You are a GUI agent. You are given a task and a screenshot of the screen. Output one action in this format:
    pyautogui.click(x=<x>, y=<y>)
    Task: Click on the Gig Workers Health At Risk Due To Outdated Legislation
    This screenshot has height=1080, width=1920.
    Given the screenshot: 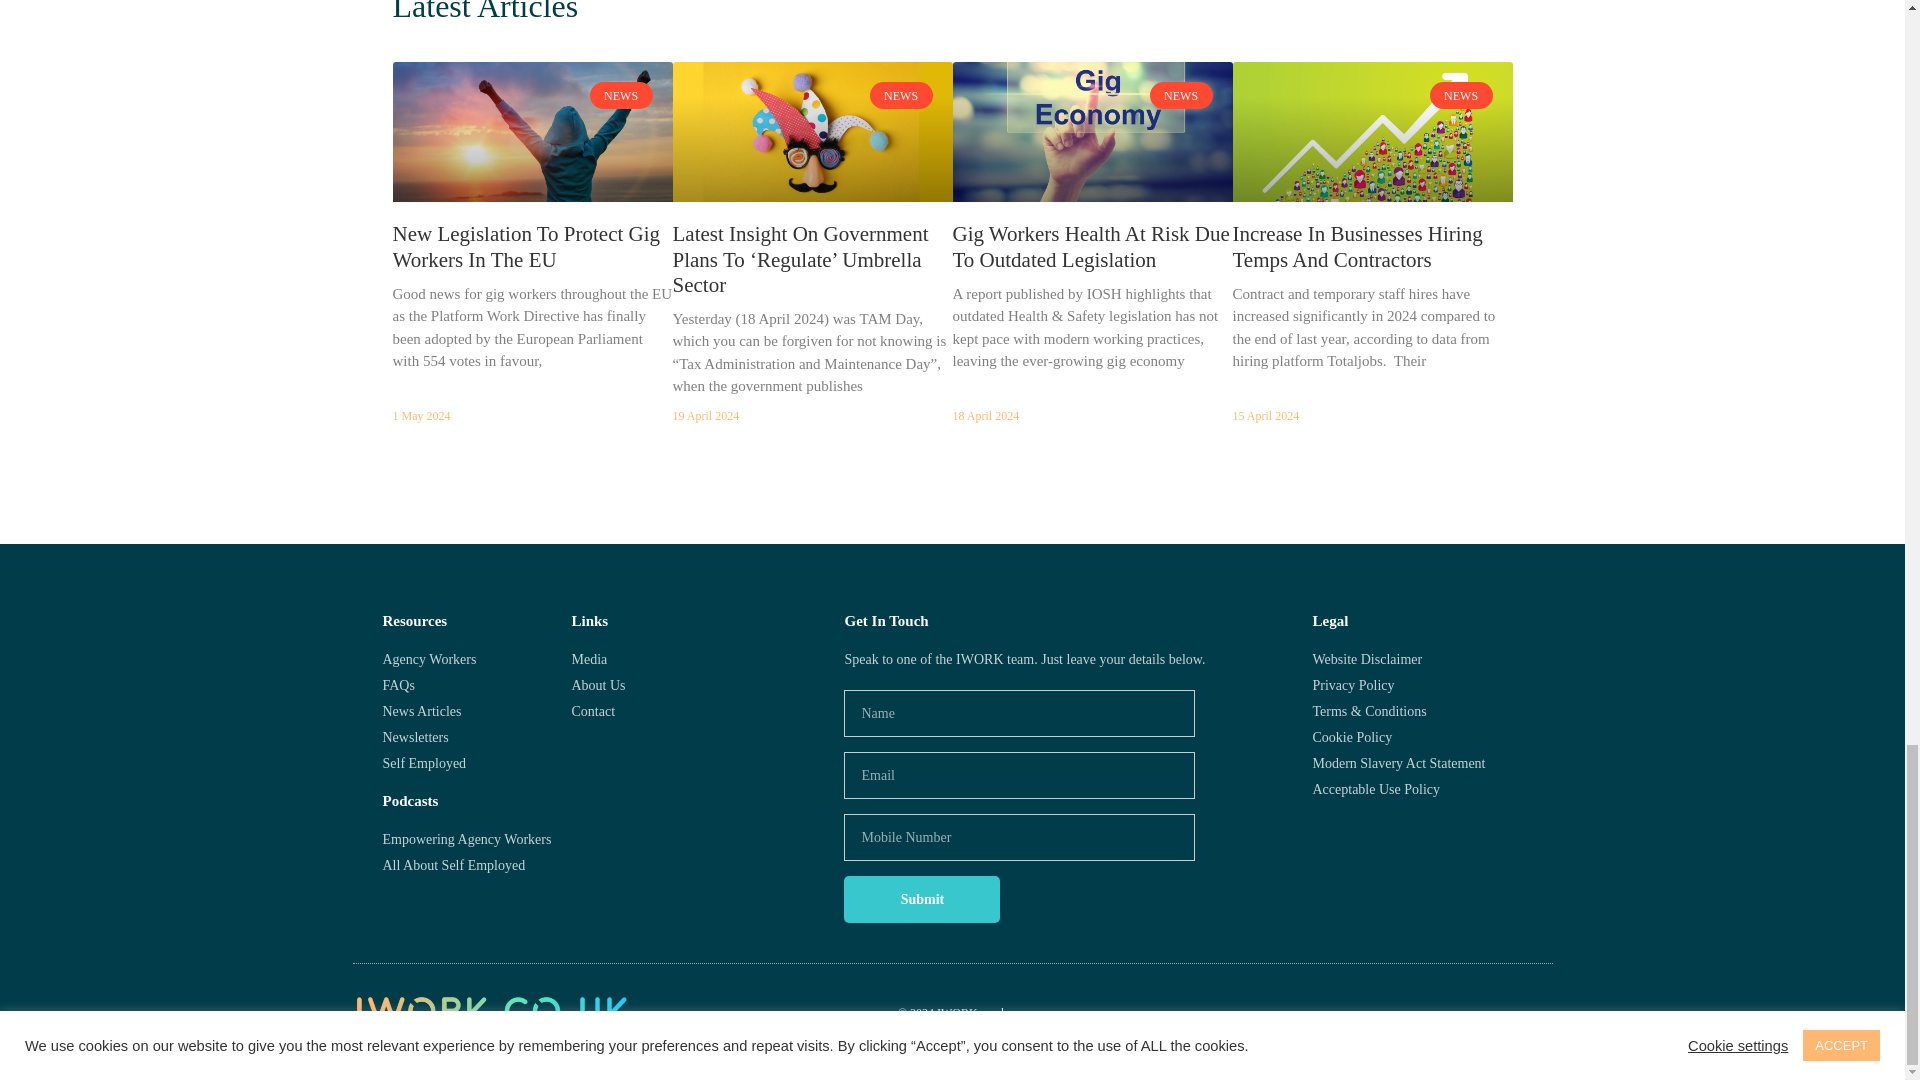 What is the action you would take?
    pyautogui.click(x=1090, y=246)
    